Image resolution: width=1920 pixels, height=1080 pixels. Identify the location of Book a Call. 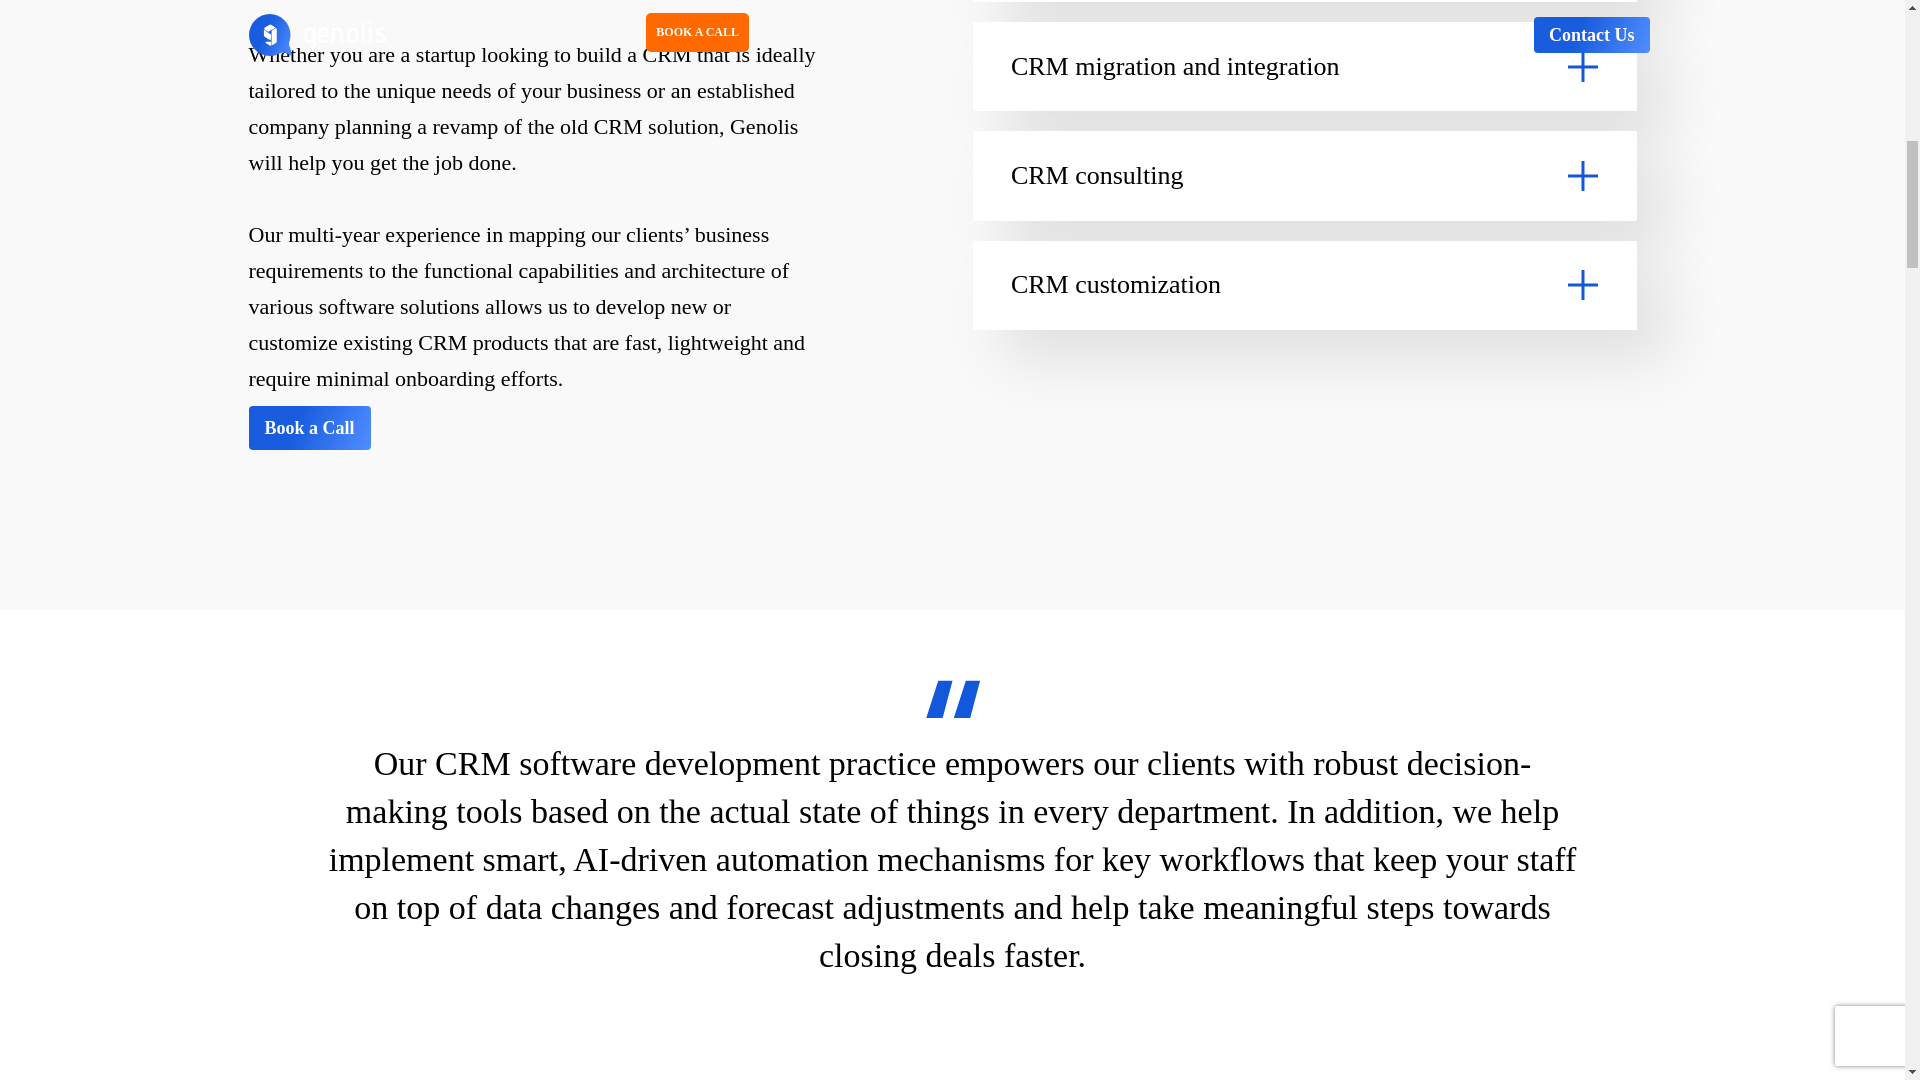
(308, 428).